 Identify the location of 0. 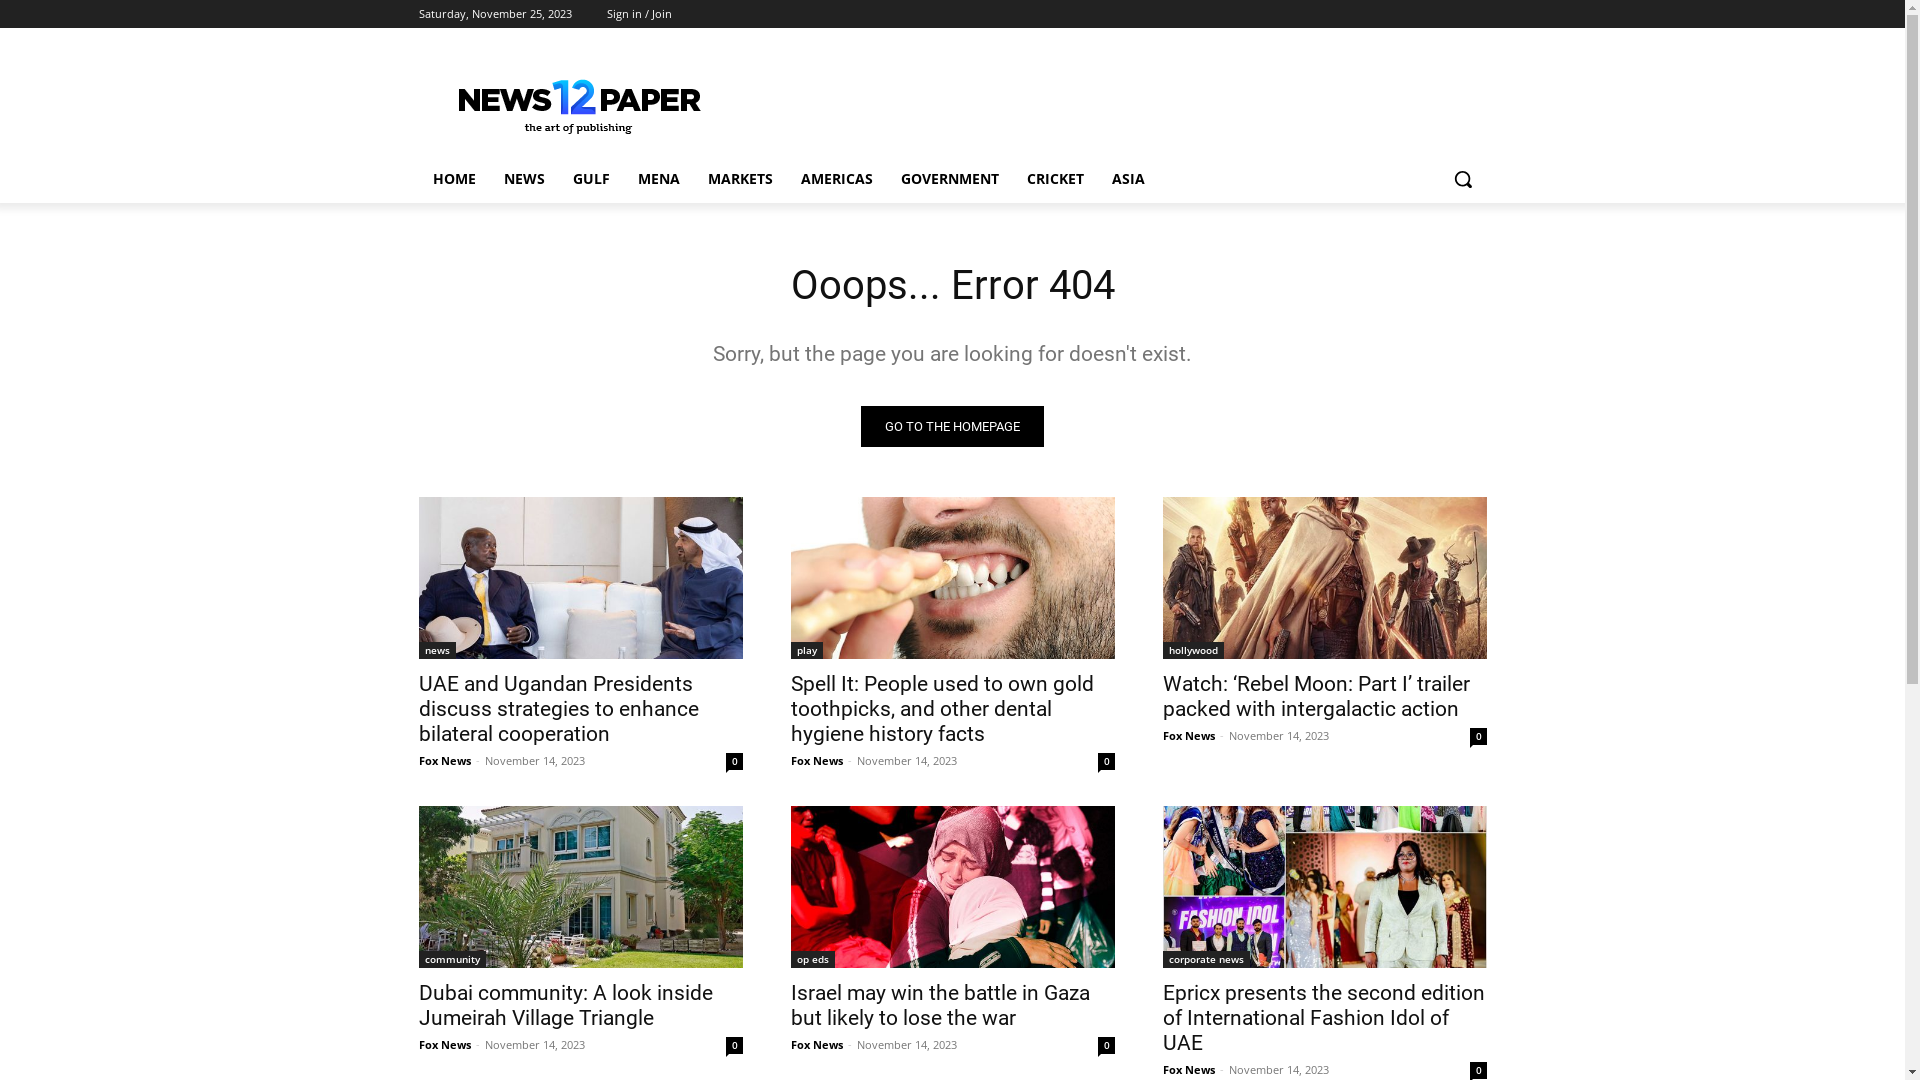
(1106, 1046).